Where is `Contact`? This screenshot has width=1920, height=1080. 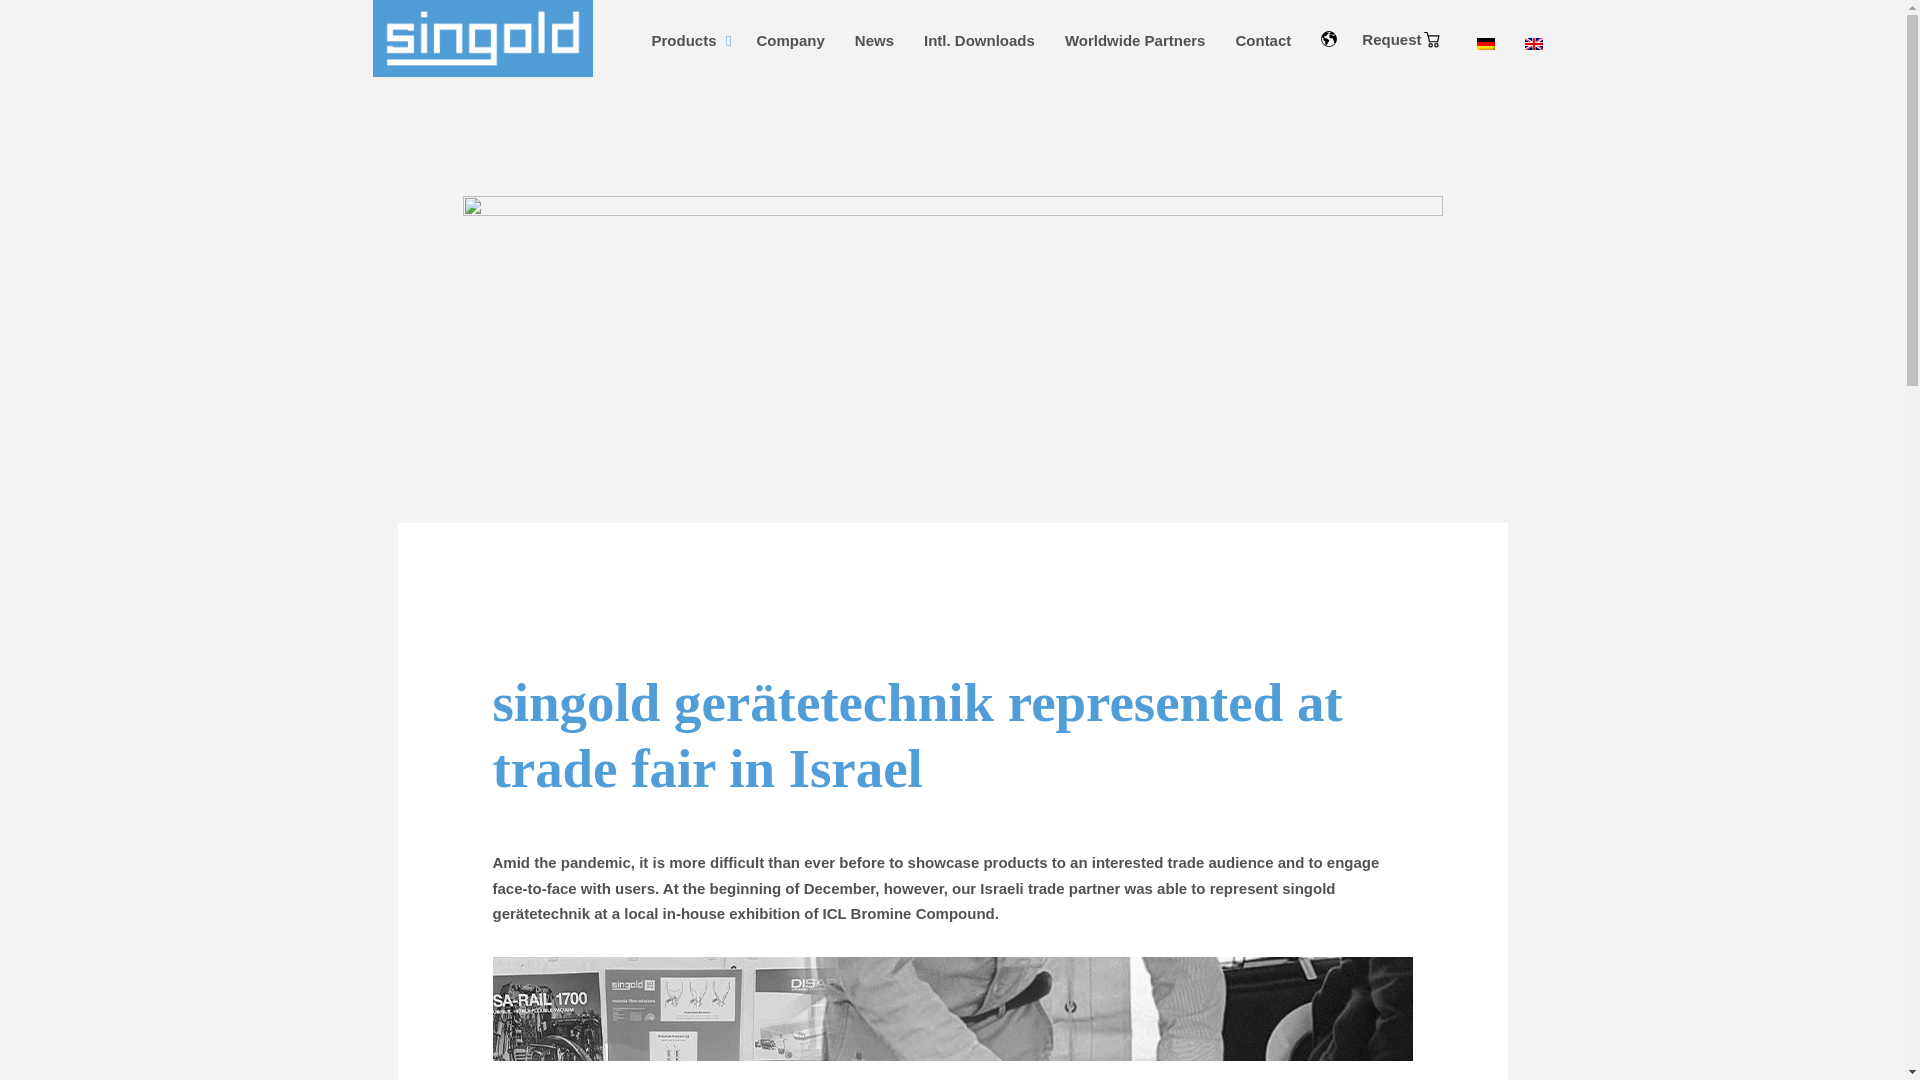
Contact is located at coordinates (1262, 40).